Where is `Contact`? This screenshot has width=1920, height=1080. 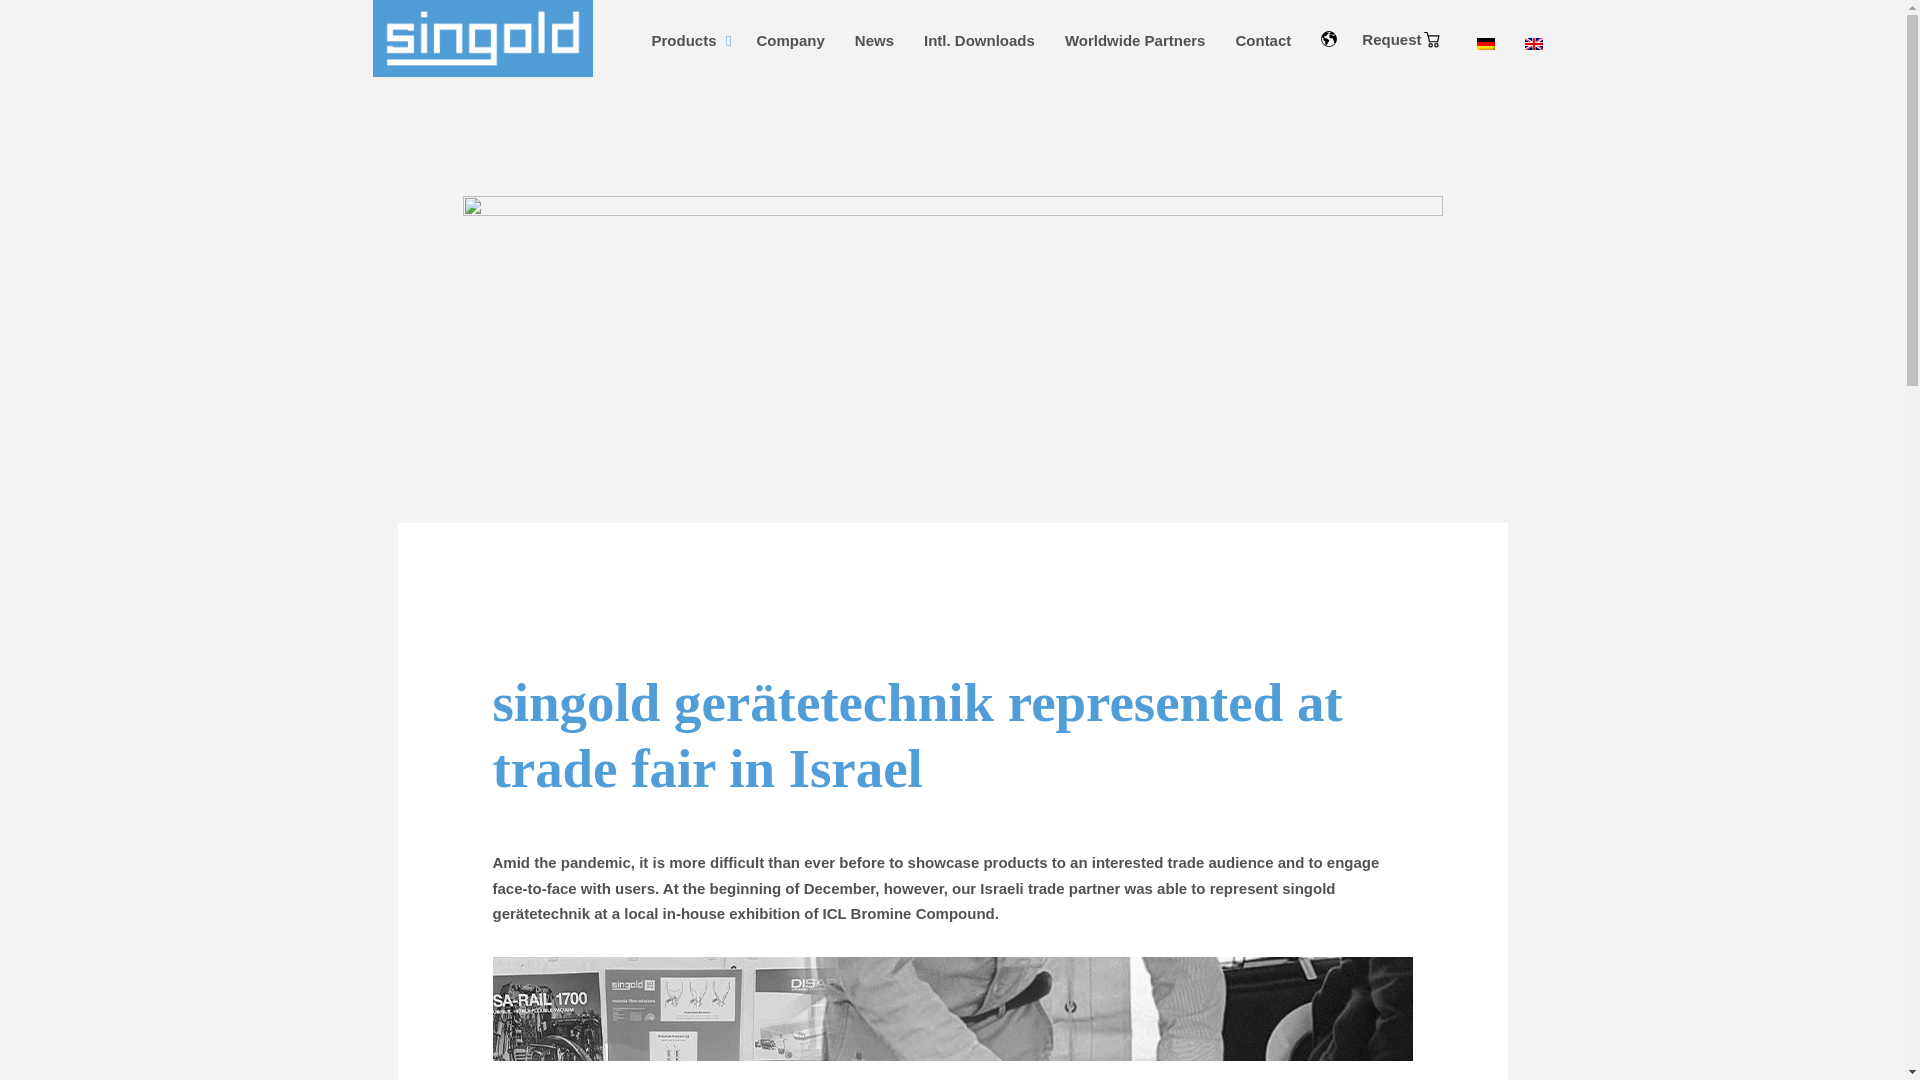
Contact is located at coordinates (1262, 40).